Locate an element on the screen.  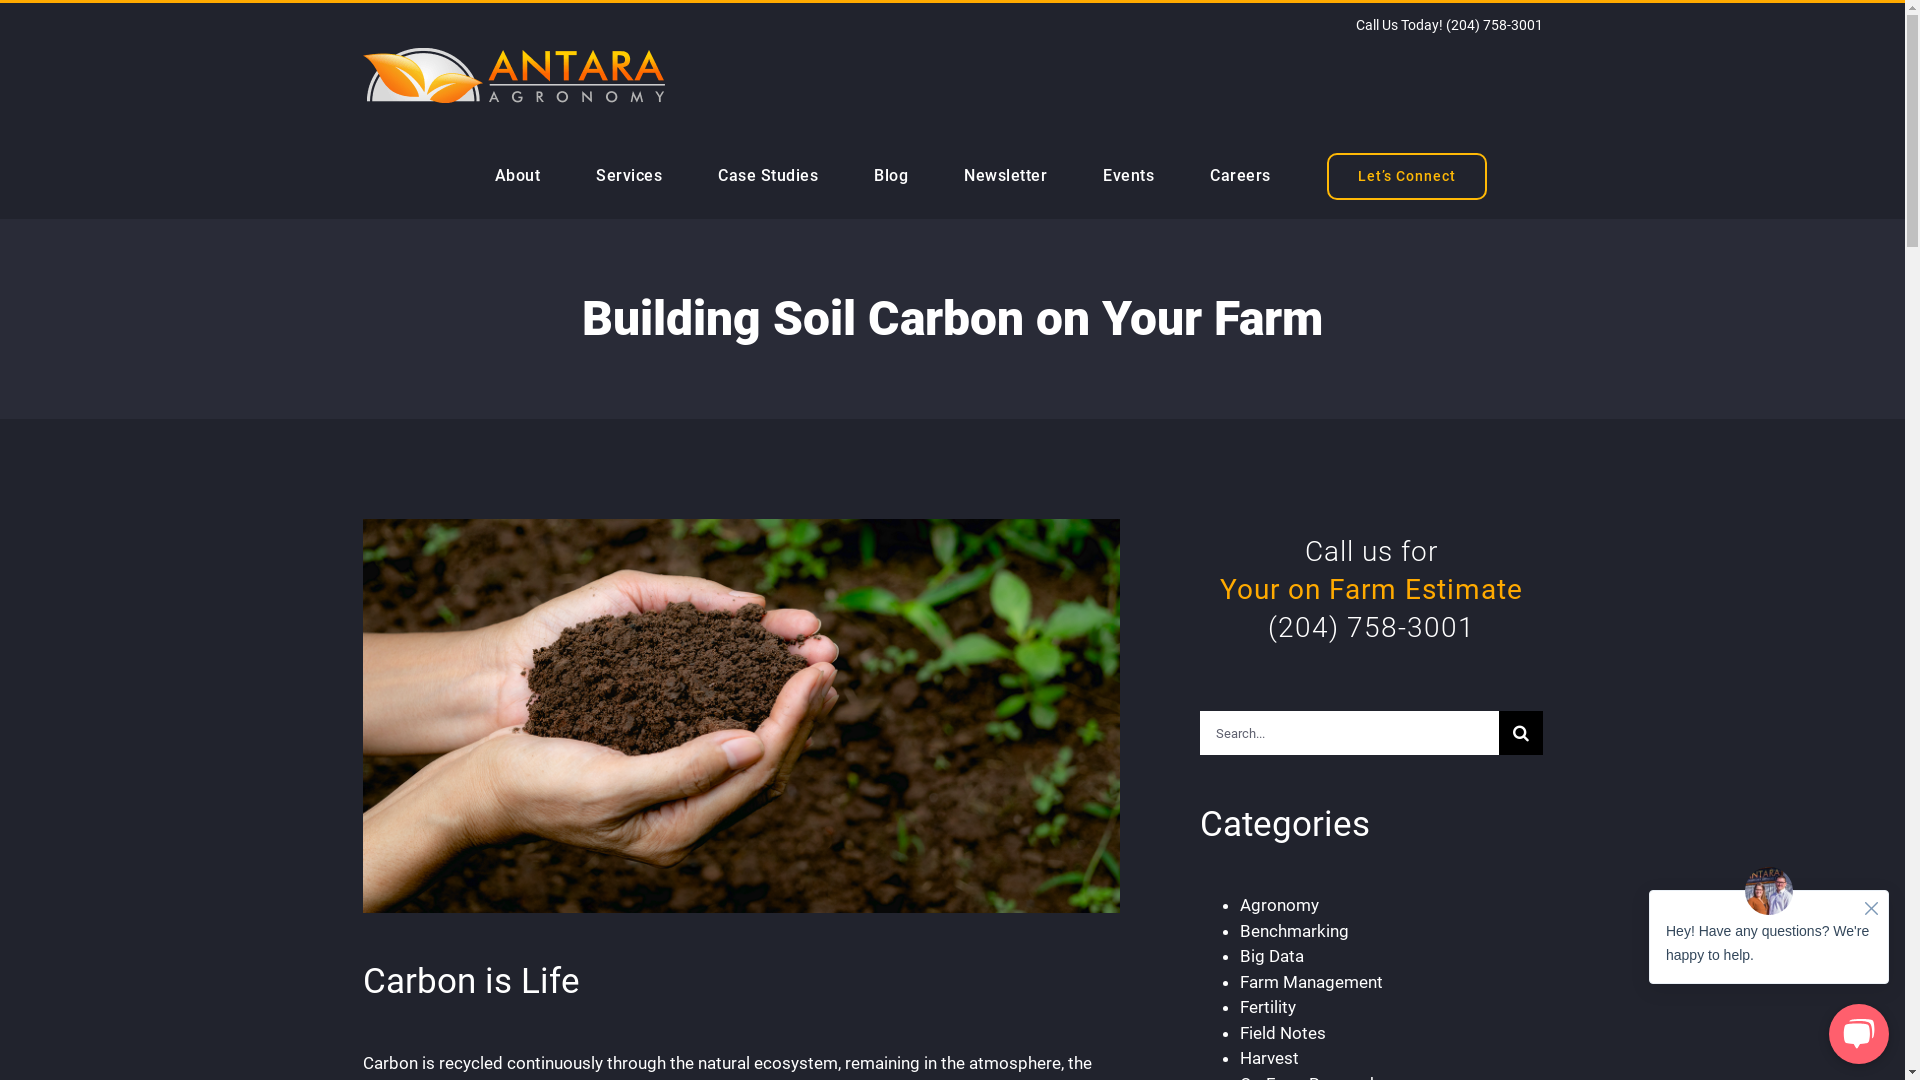
About is located at coordinates (516, 176).